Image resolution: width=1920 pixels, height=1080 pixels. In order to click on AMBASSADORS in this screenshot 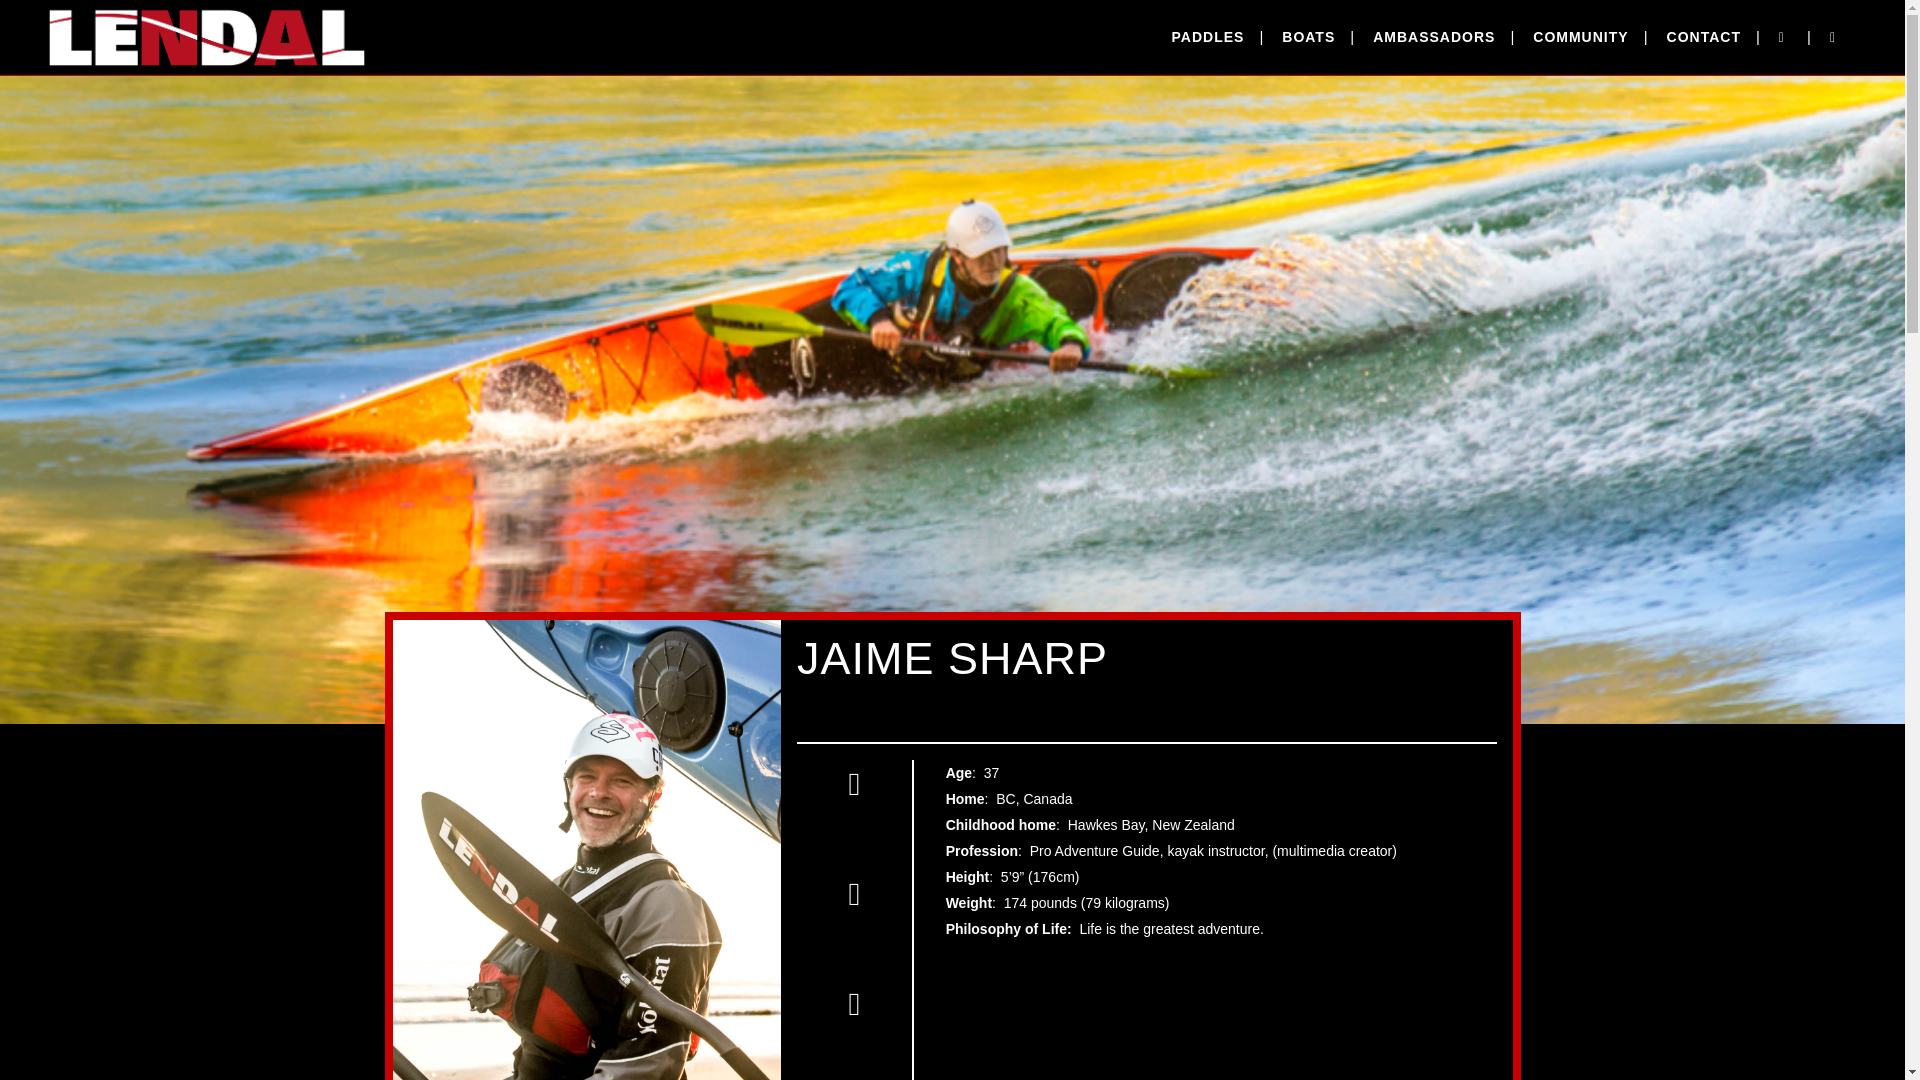, I will do `click(1434, 37)`.